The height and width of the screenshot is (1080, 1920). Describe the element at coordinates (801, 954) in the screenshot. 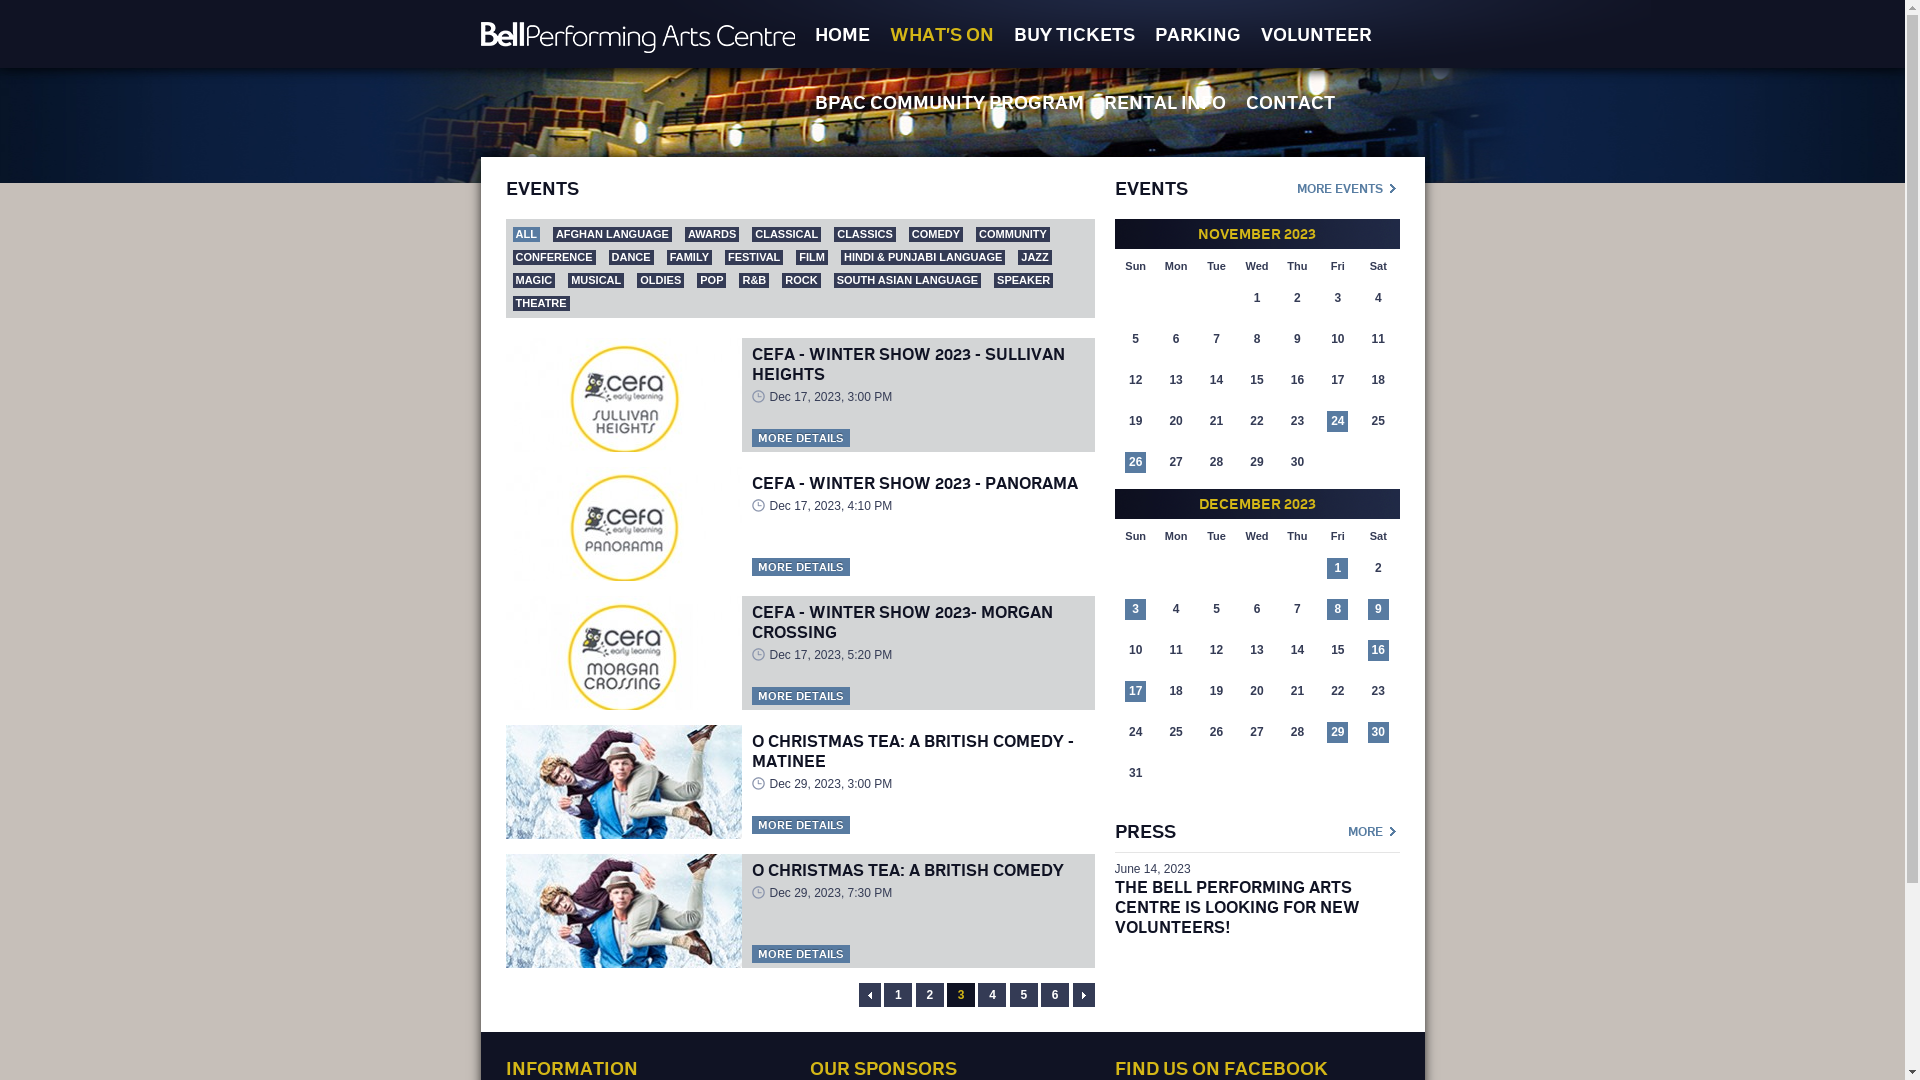

I see `MORE DETAILS` at that location.